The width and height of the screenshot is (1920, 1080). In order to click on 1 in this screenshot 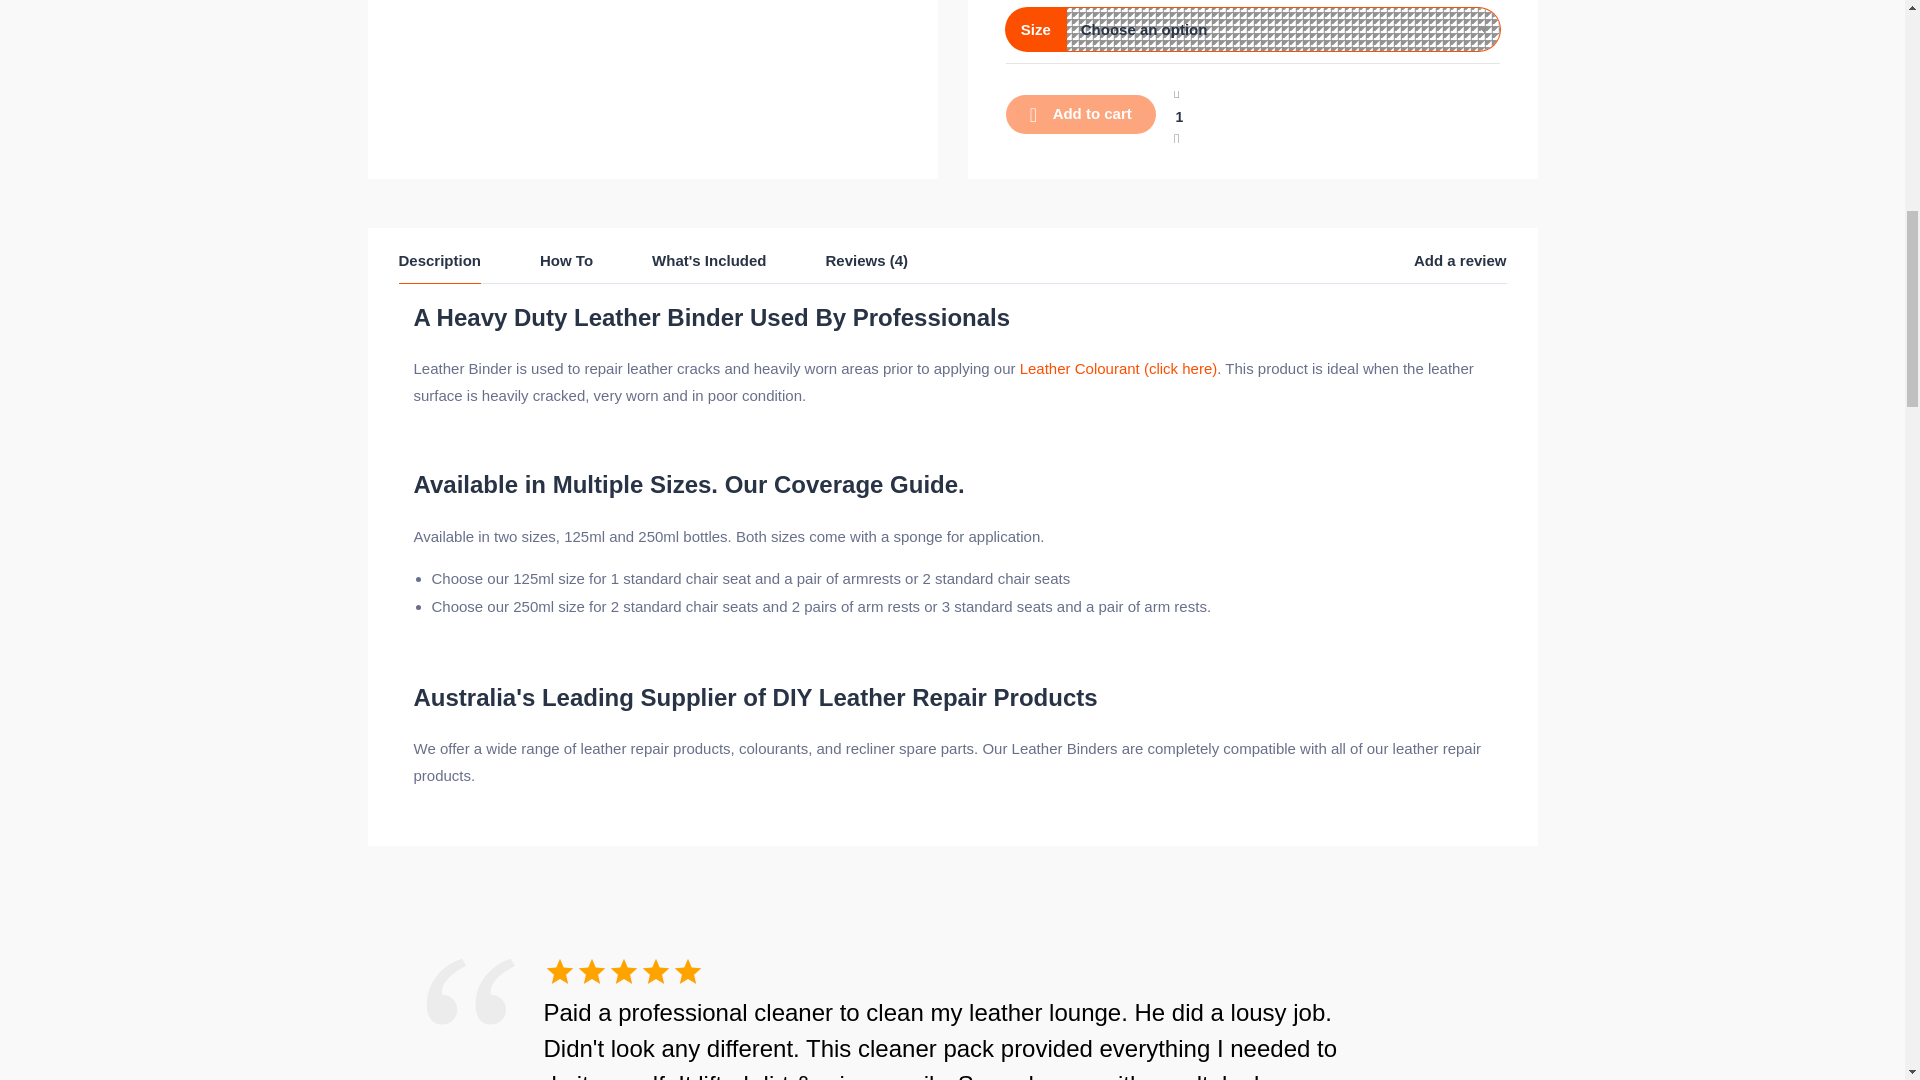, I will do `click(1178, 116)`.